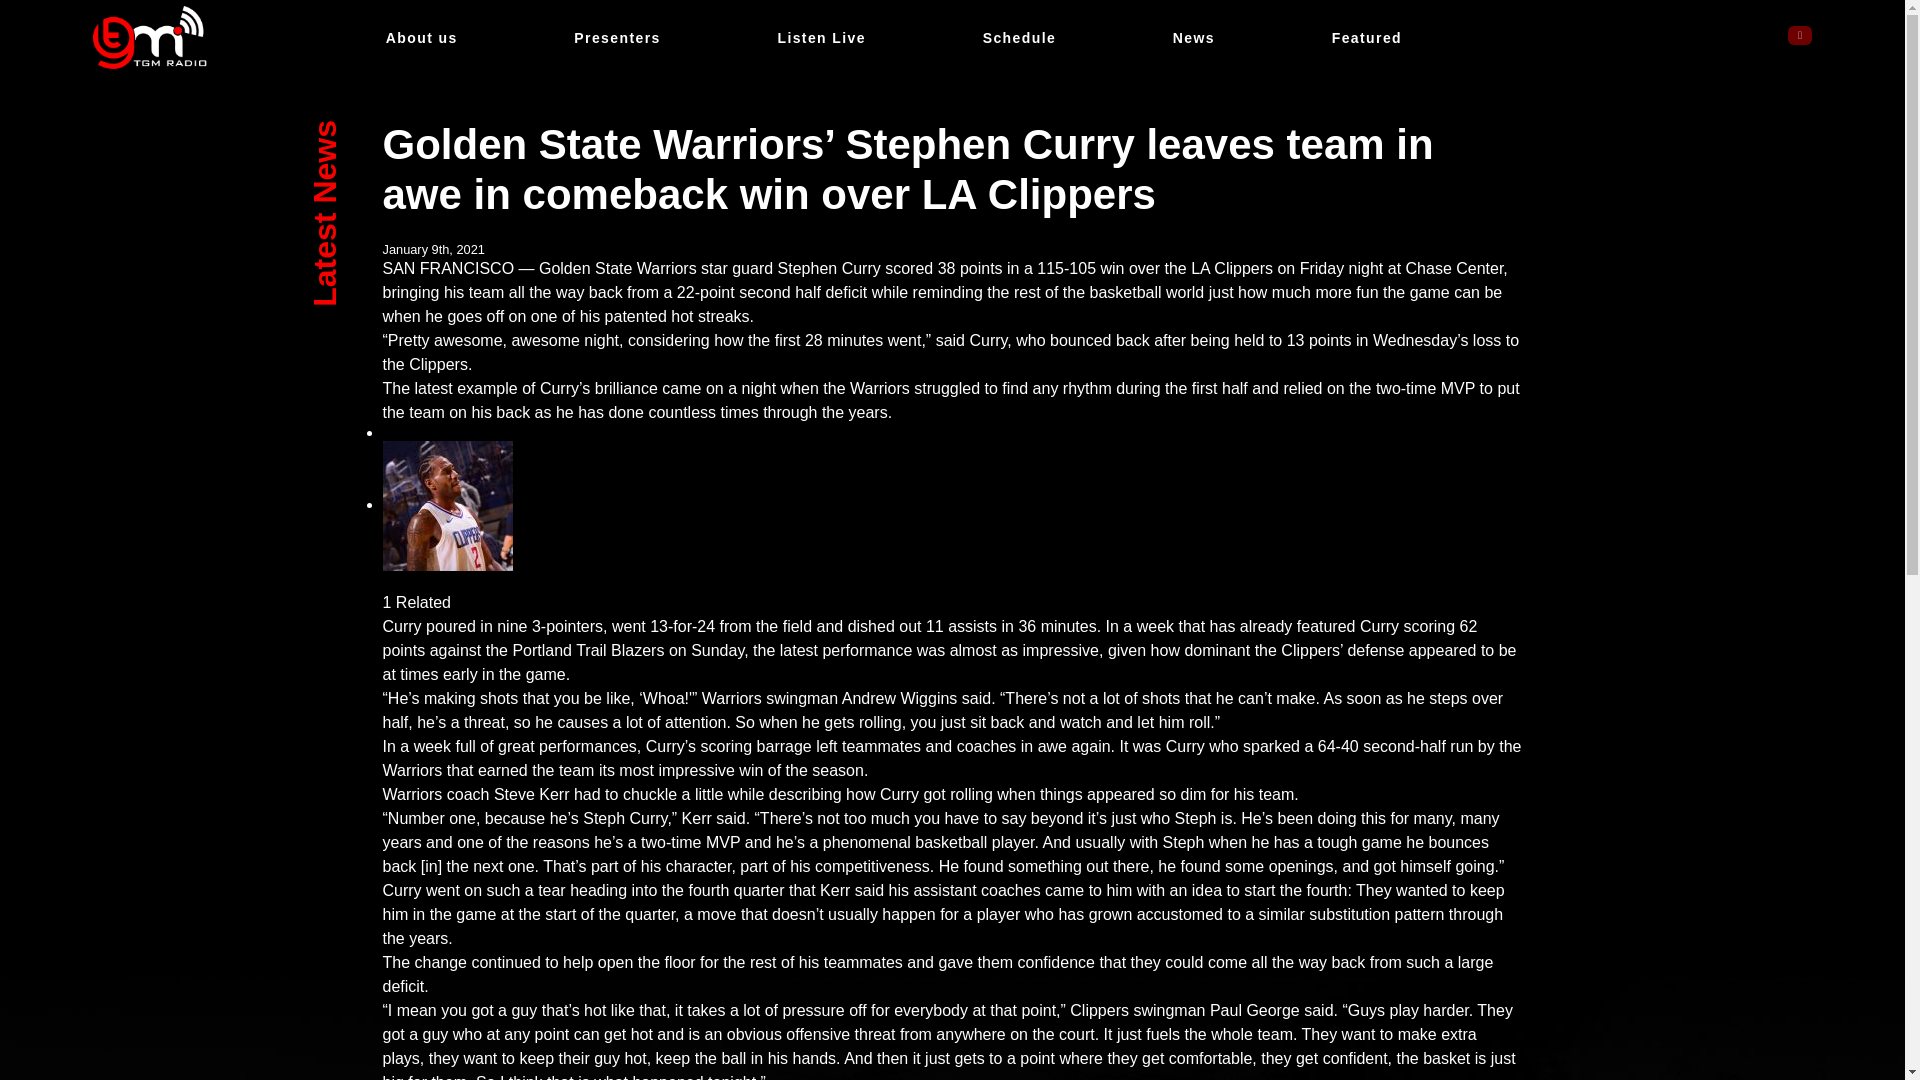  I want to click on LA Clippers, so click(1366, 38).